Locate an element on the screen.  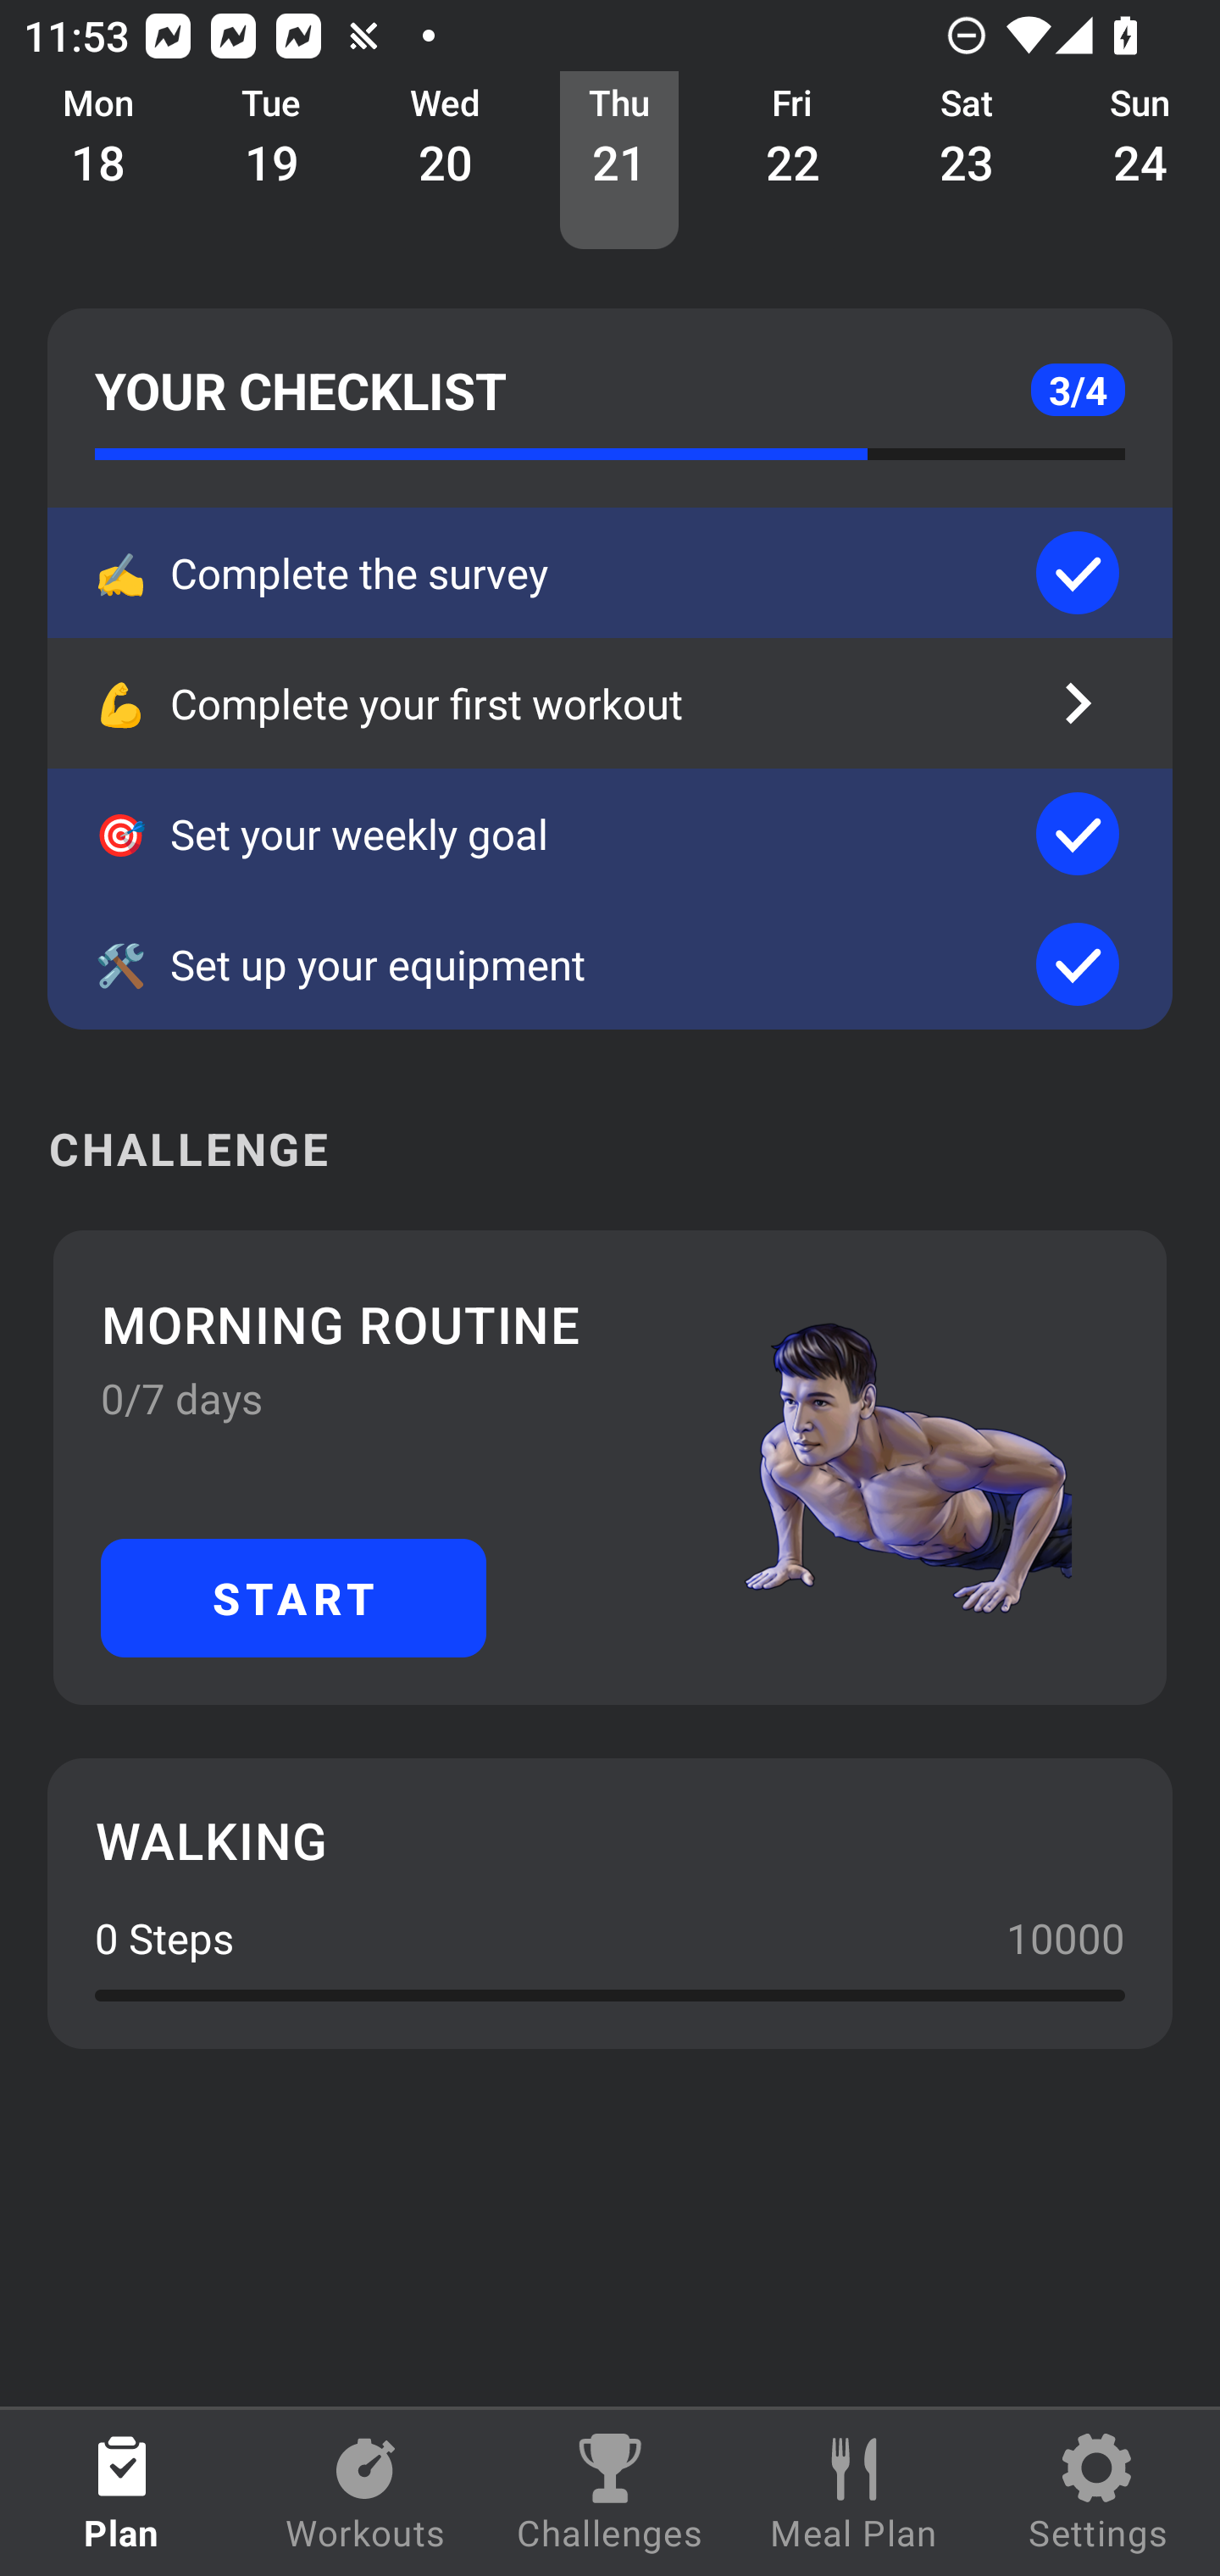
Sat 23 is located at coordinates (968, 161).